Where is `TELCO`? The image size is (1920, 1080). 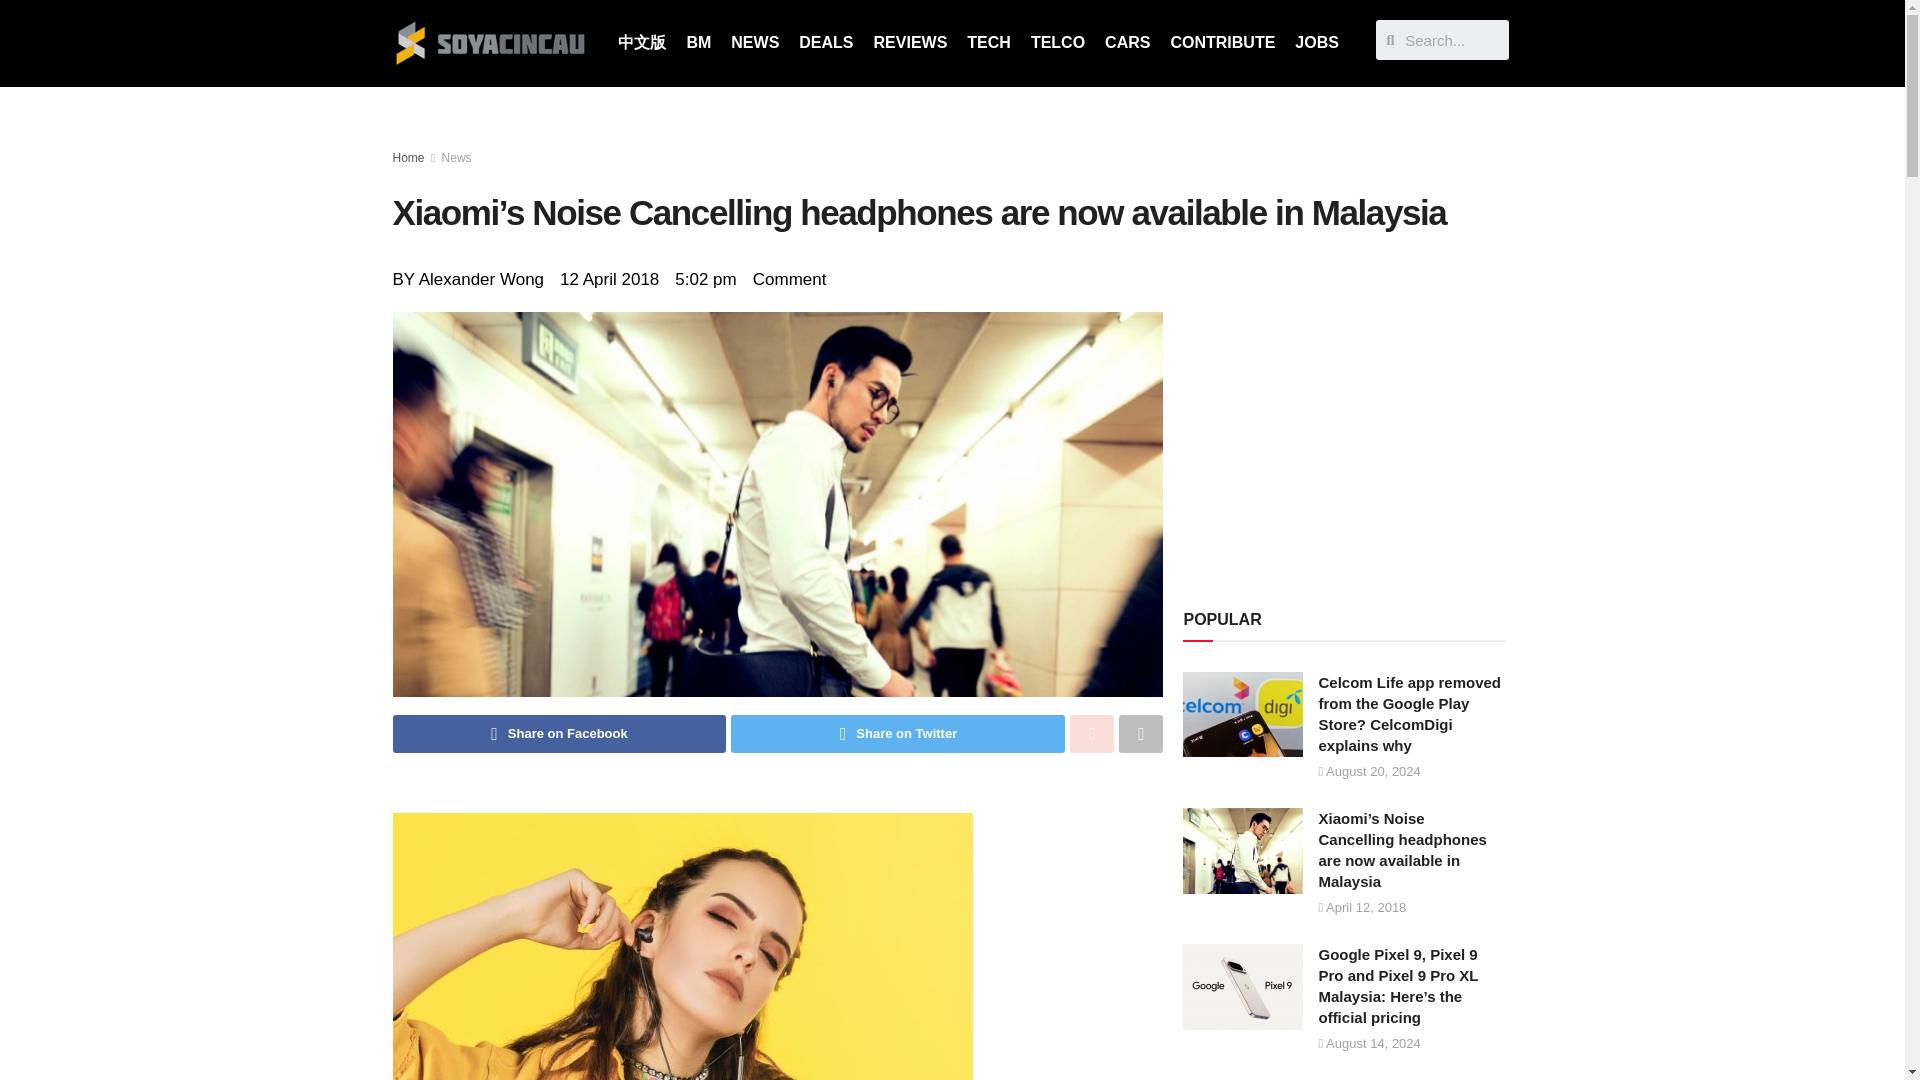 TELCO is located at coordinates (1058, 42).